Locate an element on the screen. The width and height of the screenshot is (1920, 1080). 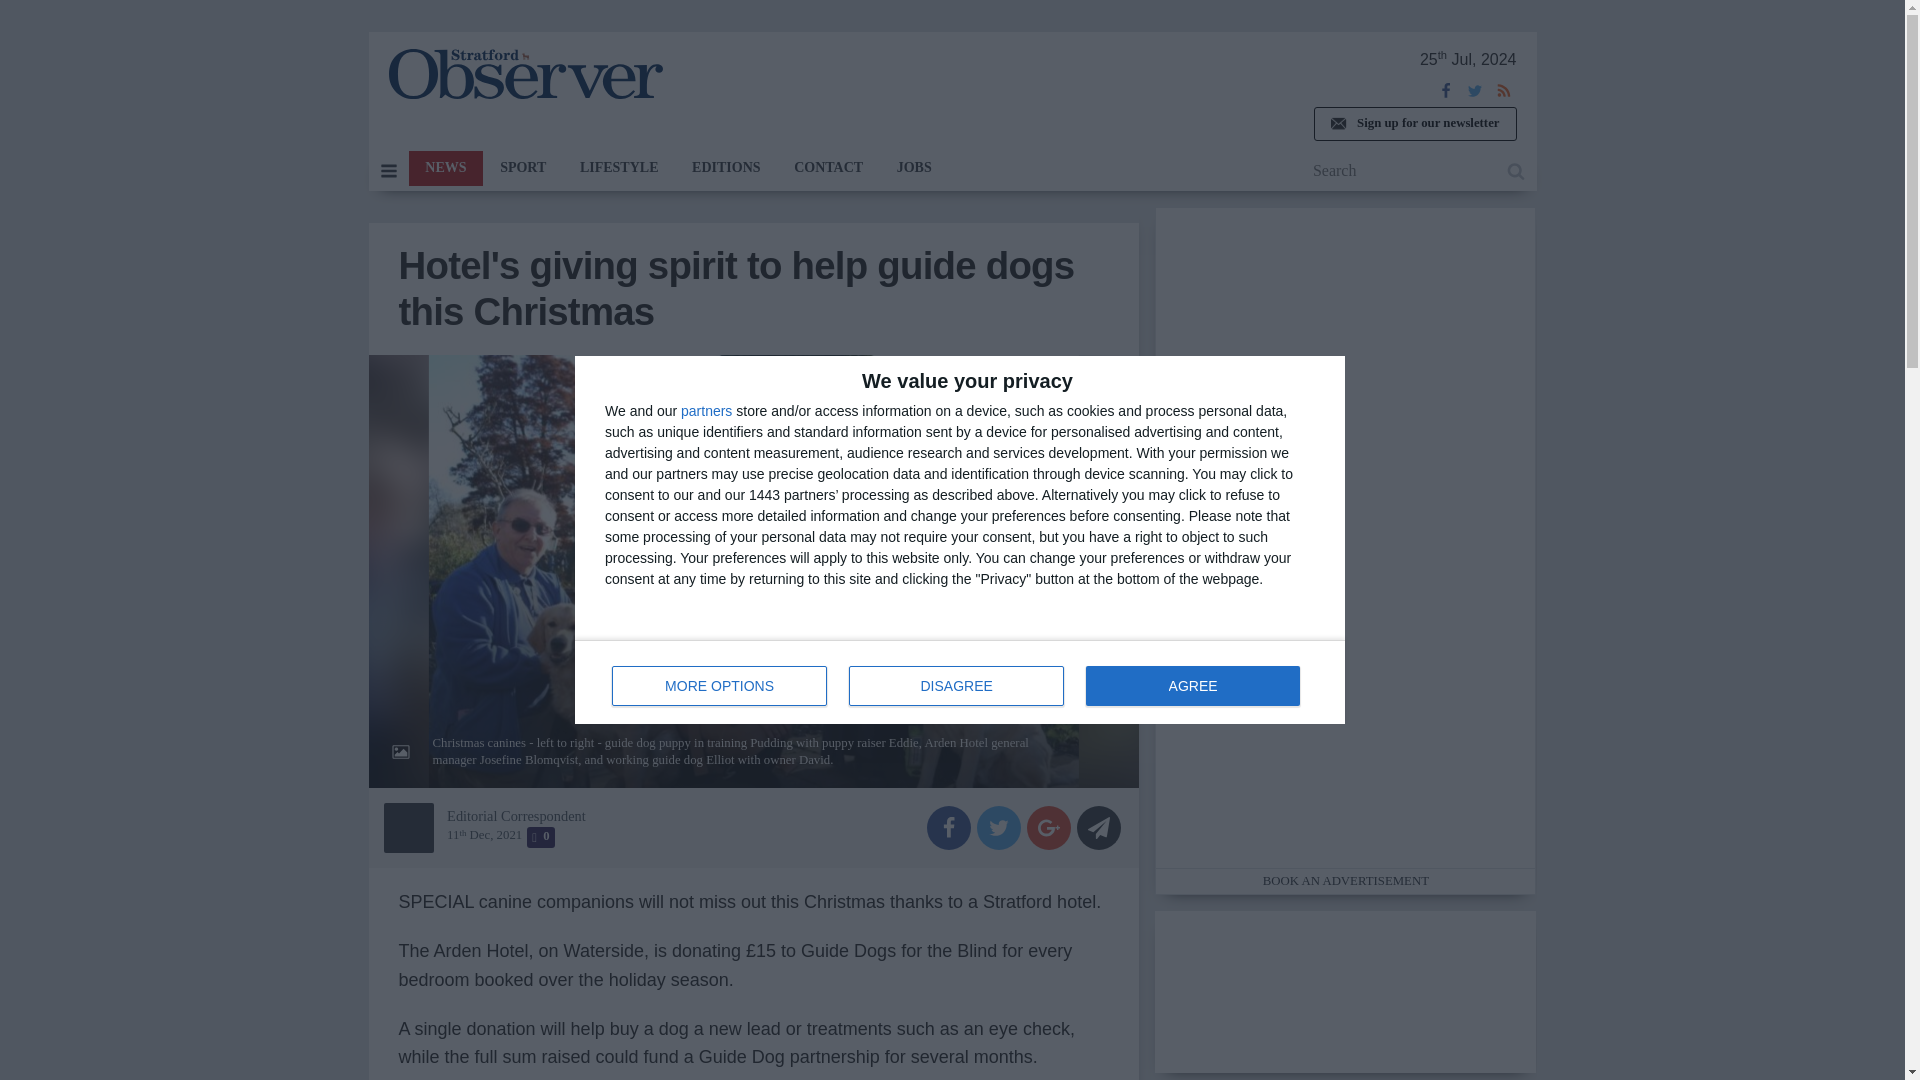
AGREE is located at coordinates (1414, 124).